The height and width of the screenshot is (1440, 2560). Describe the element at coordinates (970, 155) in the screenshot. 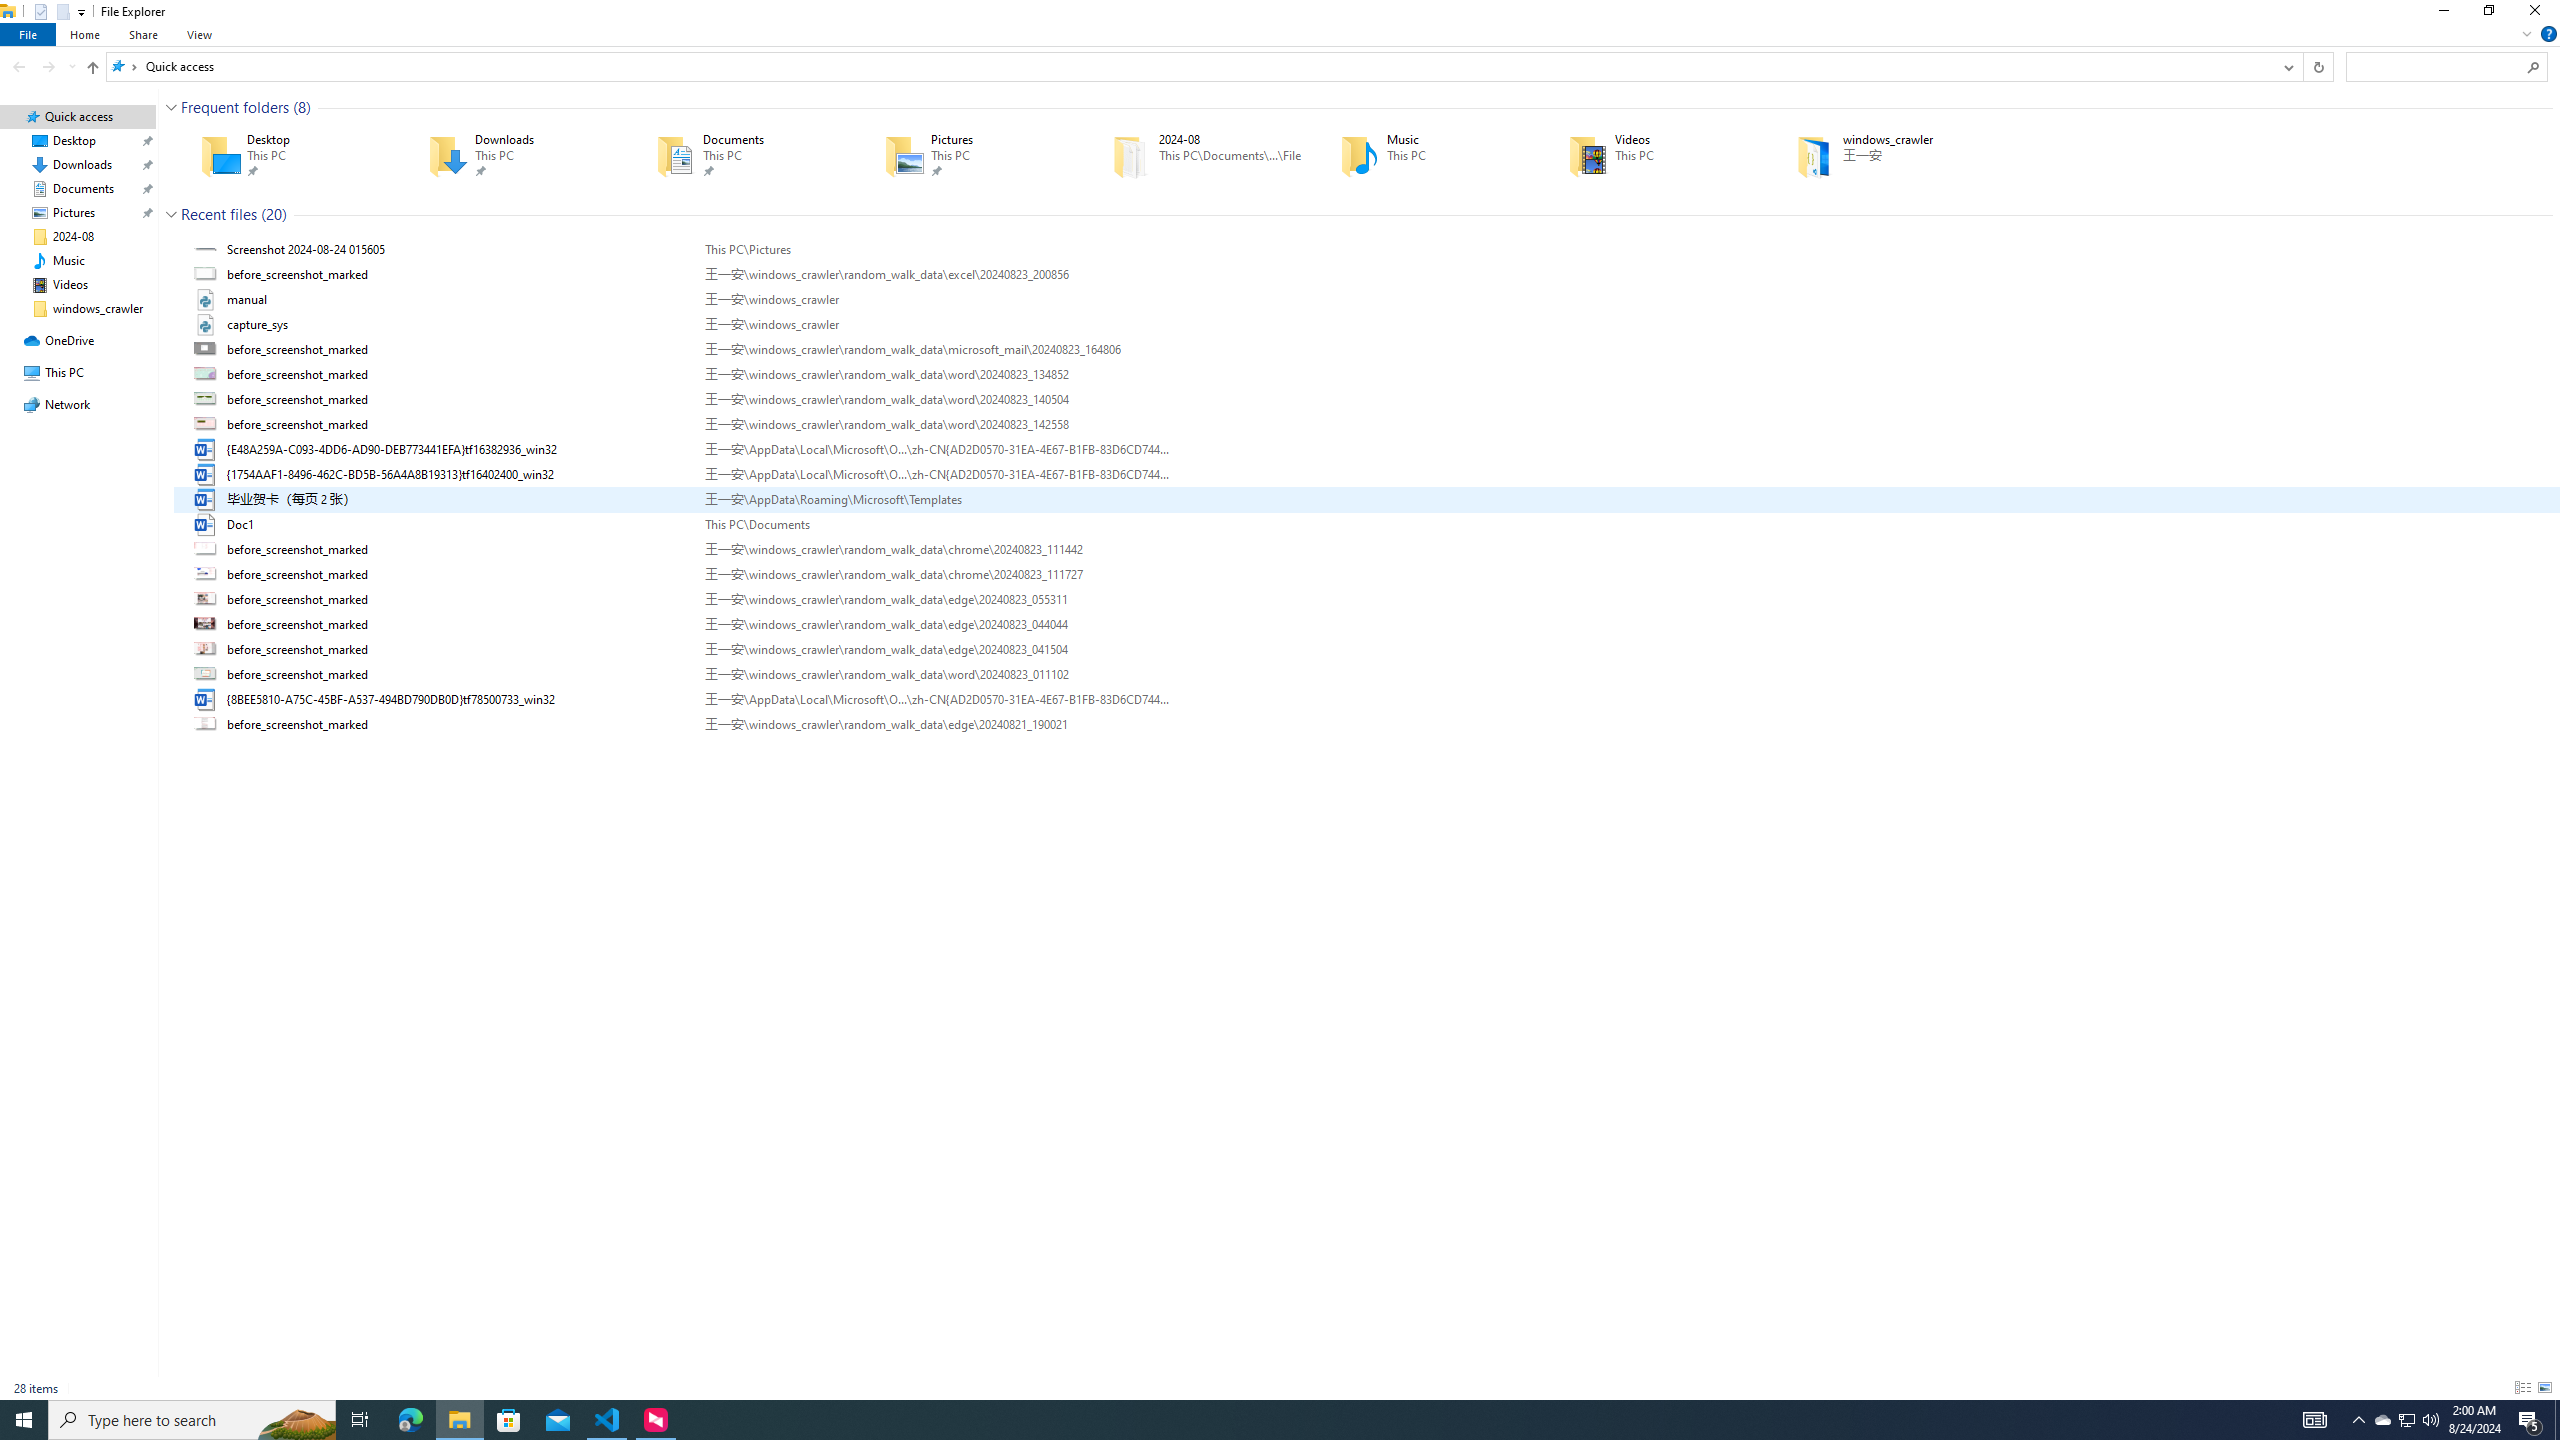

I see `Pictures` at that location.